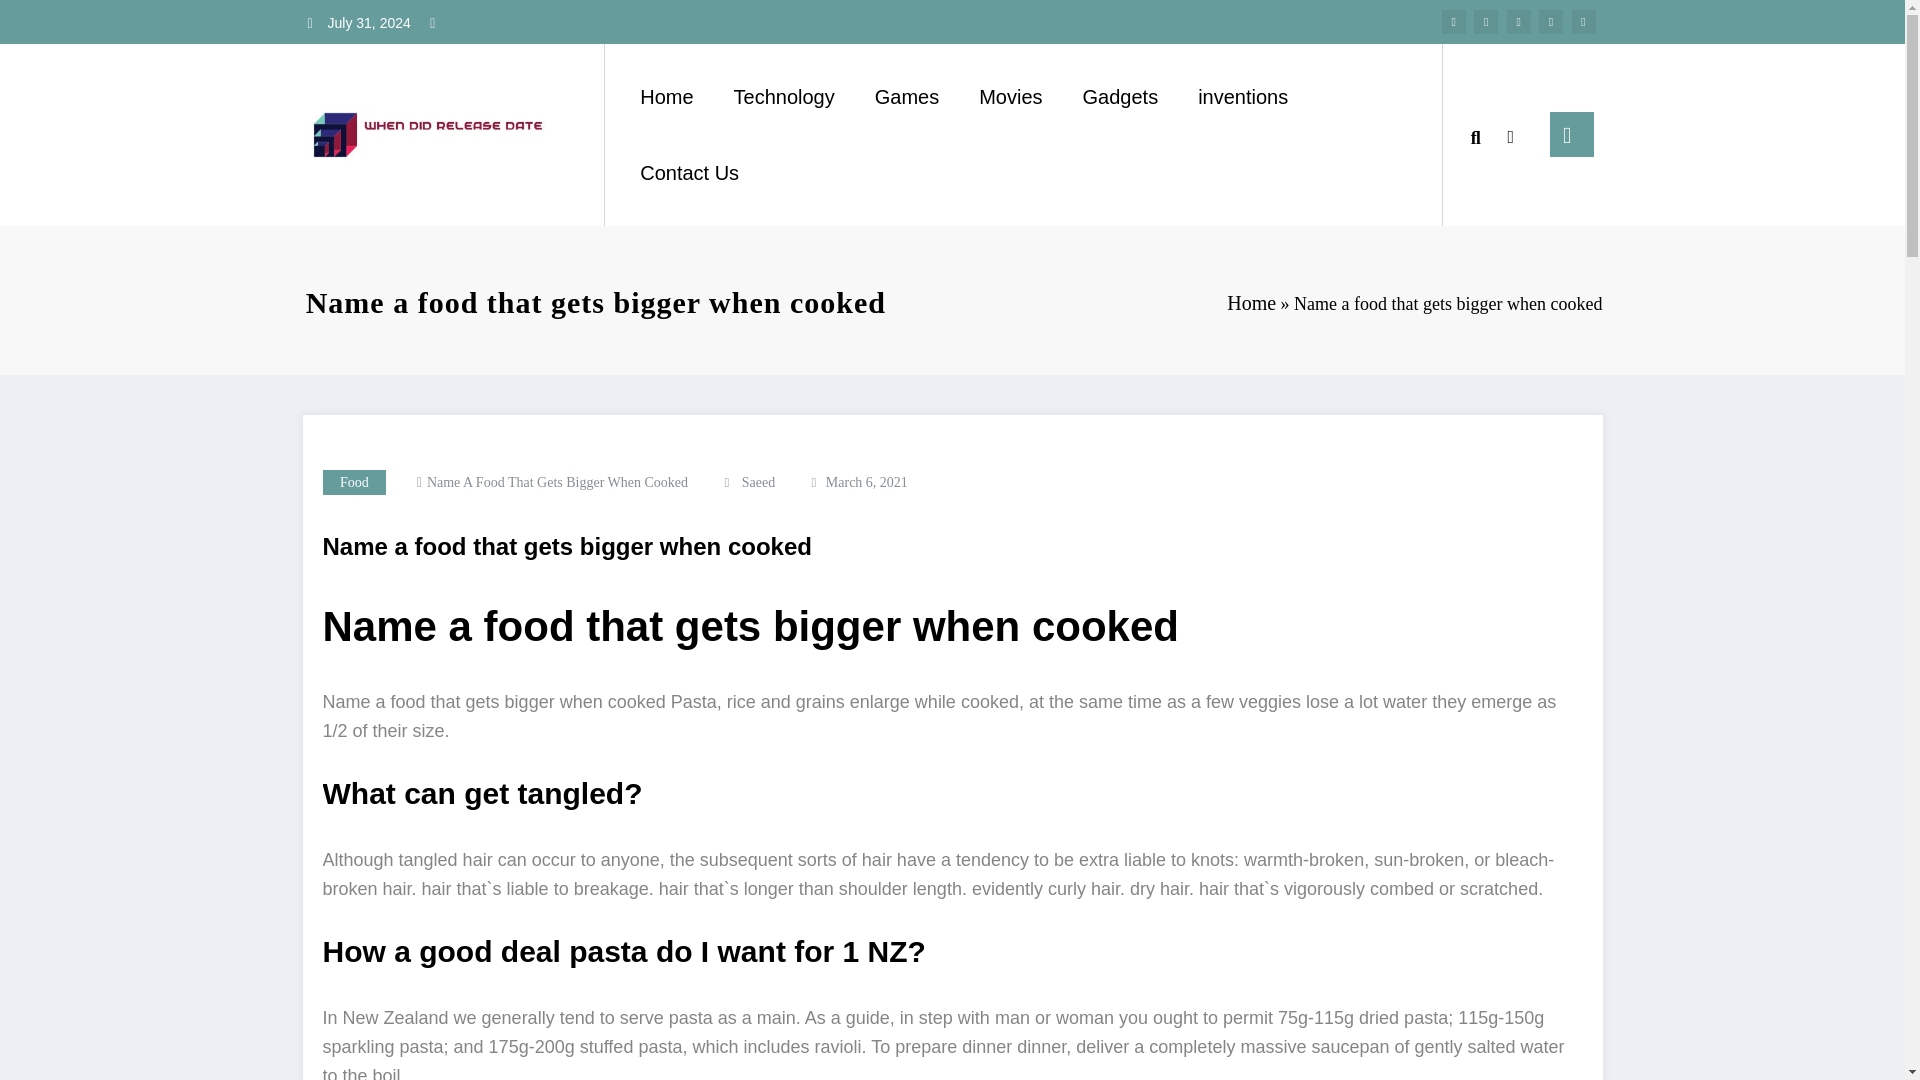 This screenshot has width=1920, height=1080. What do you see at coordinates (1454, 21) in the screenshot?
I see `facebook-f` at bounding box center [1454, 21].